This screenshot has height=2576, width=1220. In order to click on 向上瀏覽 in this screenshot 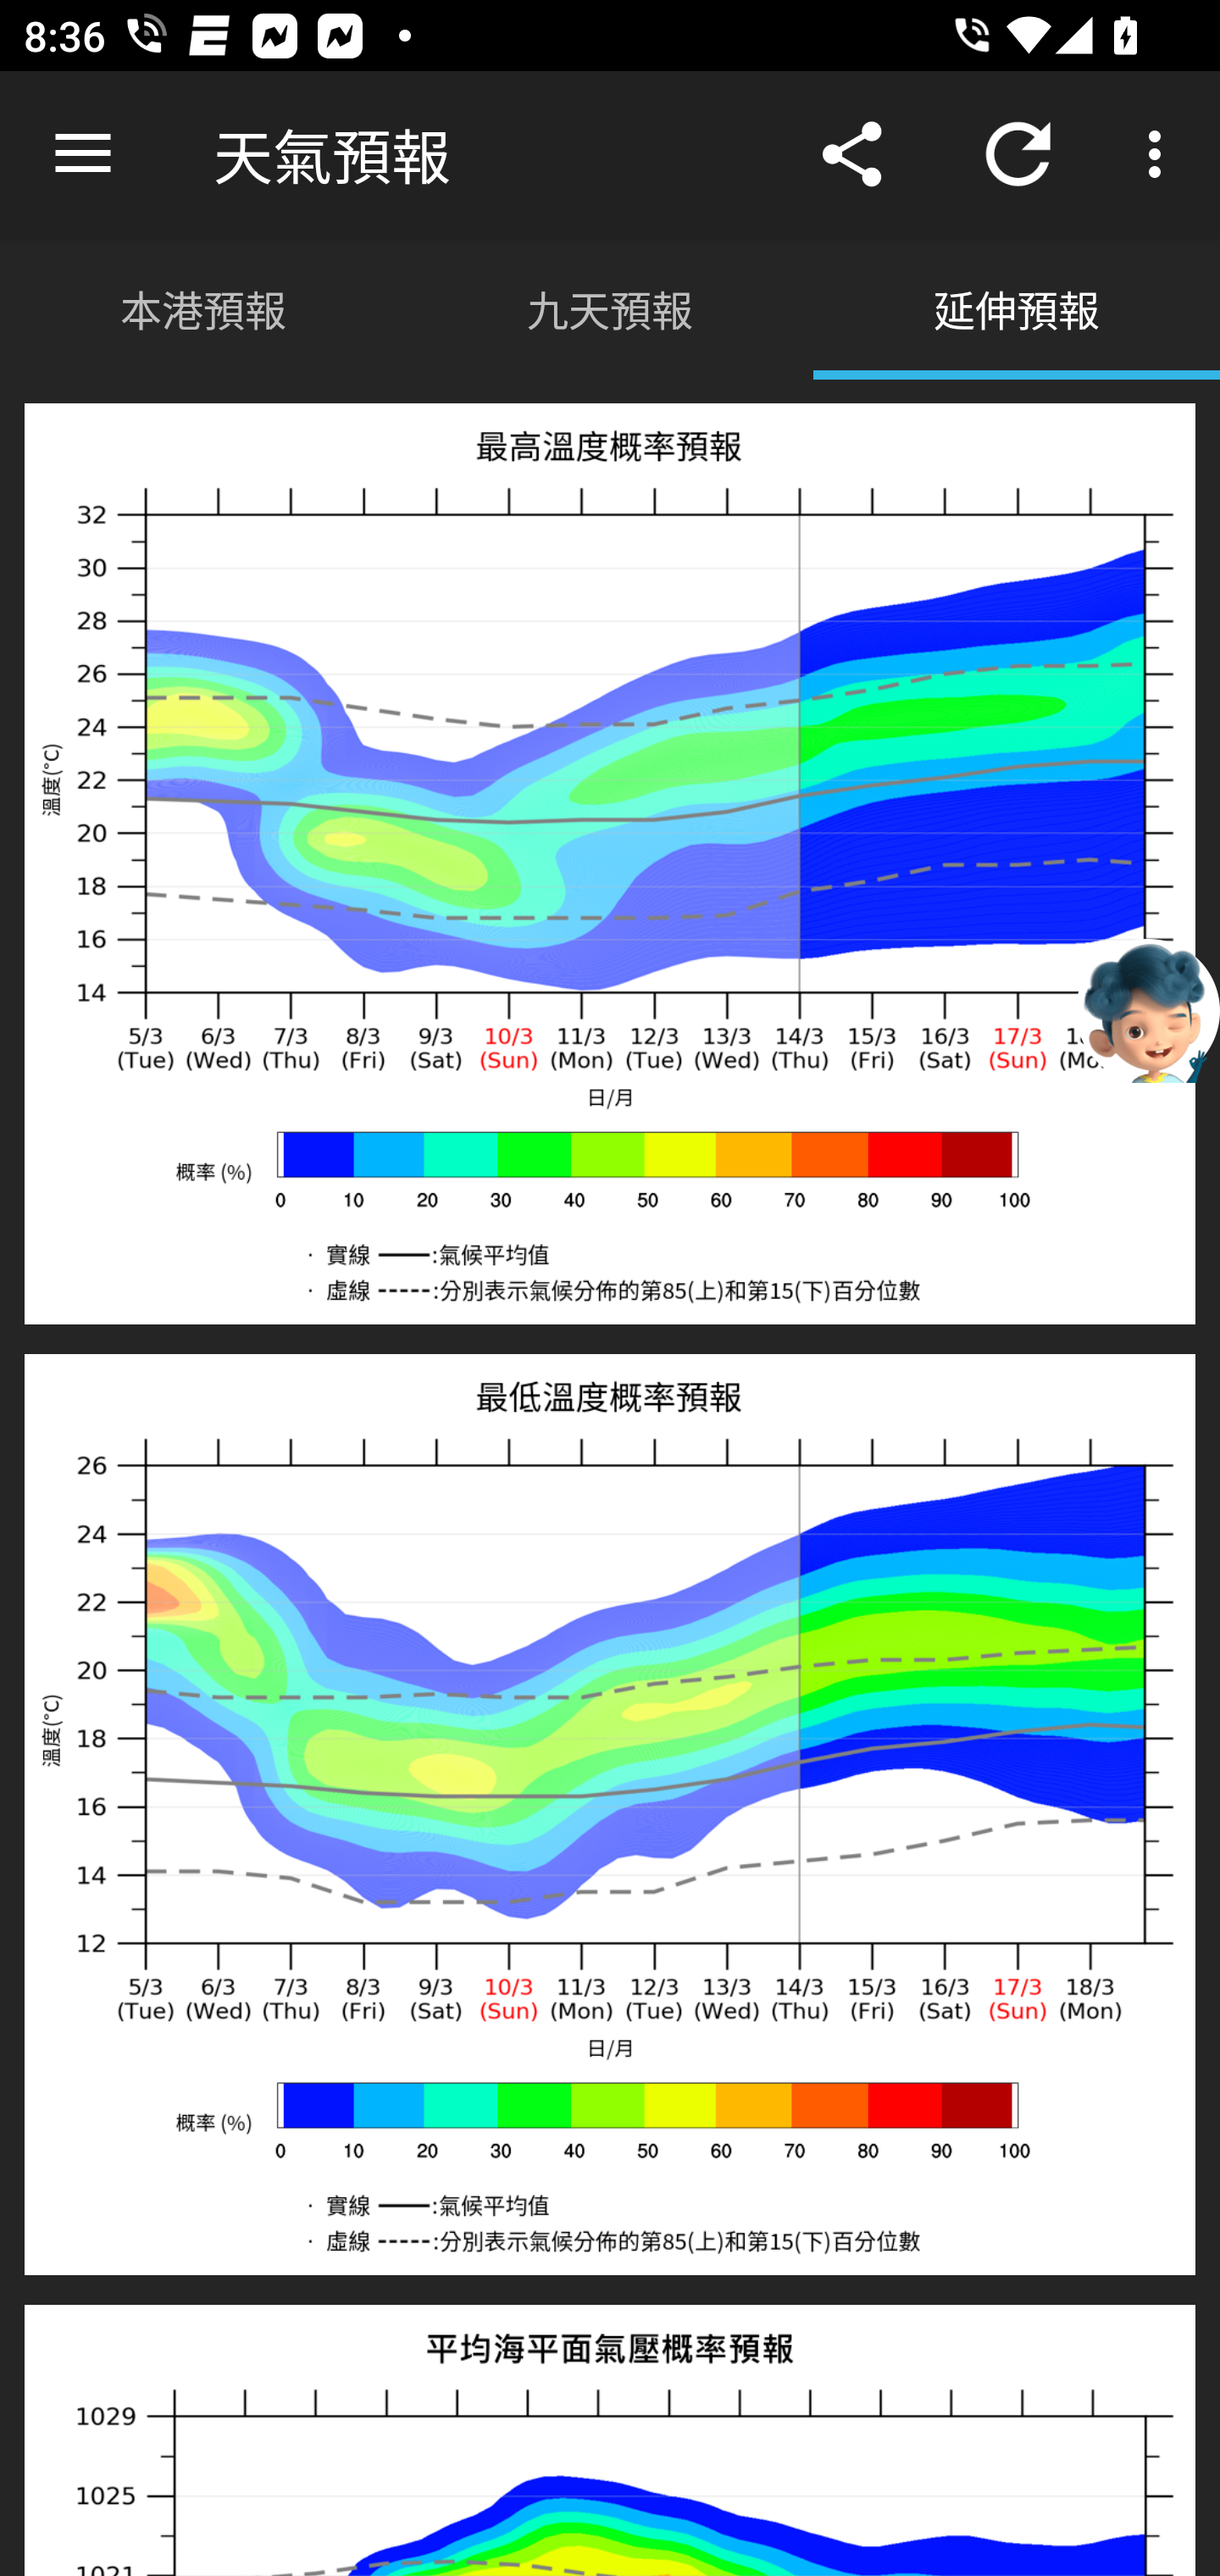, I will do `click(83, 154)`.